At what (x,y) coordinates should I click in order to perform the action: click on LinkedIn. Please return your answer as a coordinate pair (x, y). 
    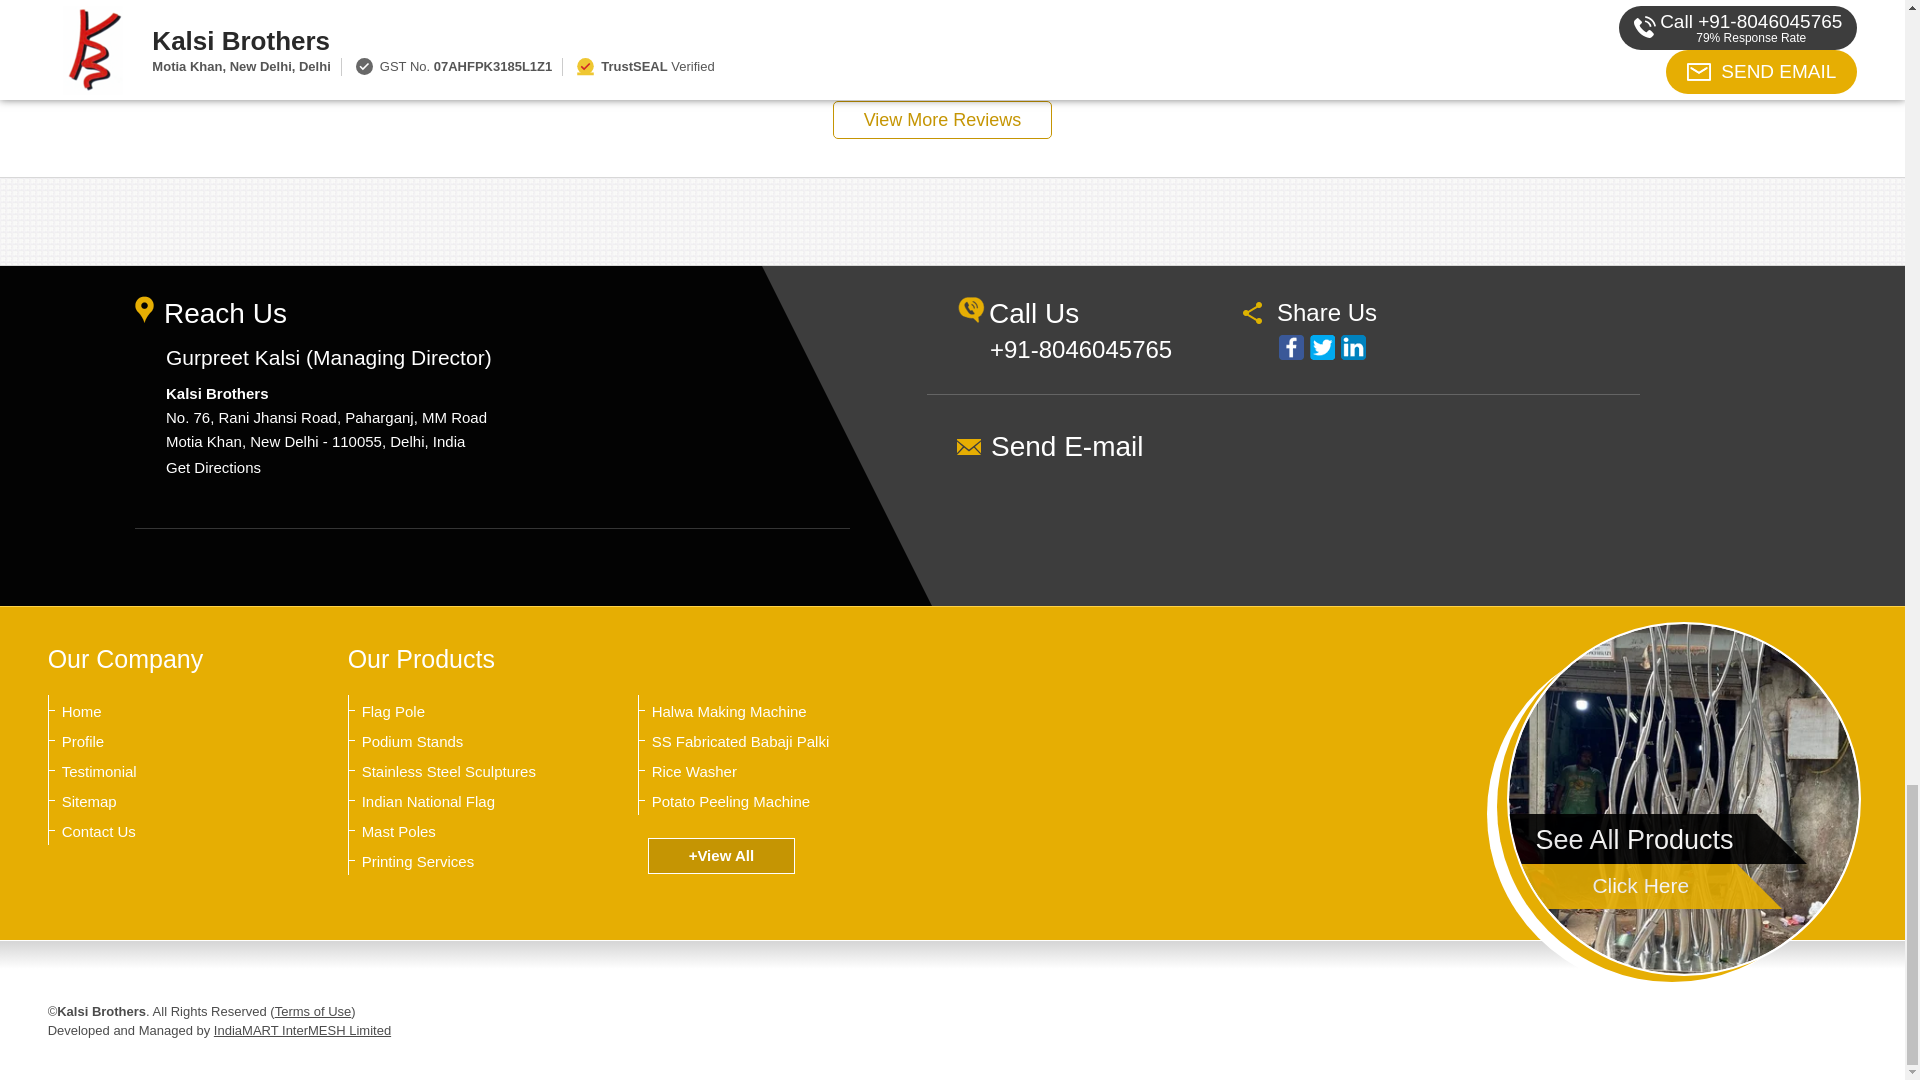
    Looking at the image, I should click on (1352, 346).